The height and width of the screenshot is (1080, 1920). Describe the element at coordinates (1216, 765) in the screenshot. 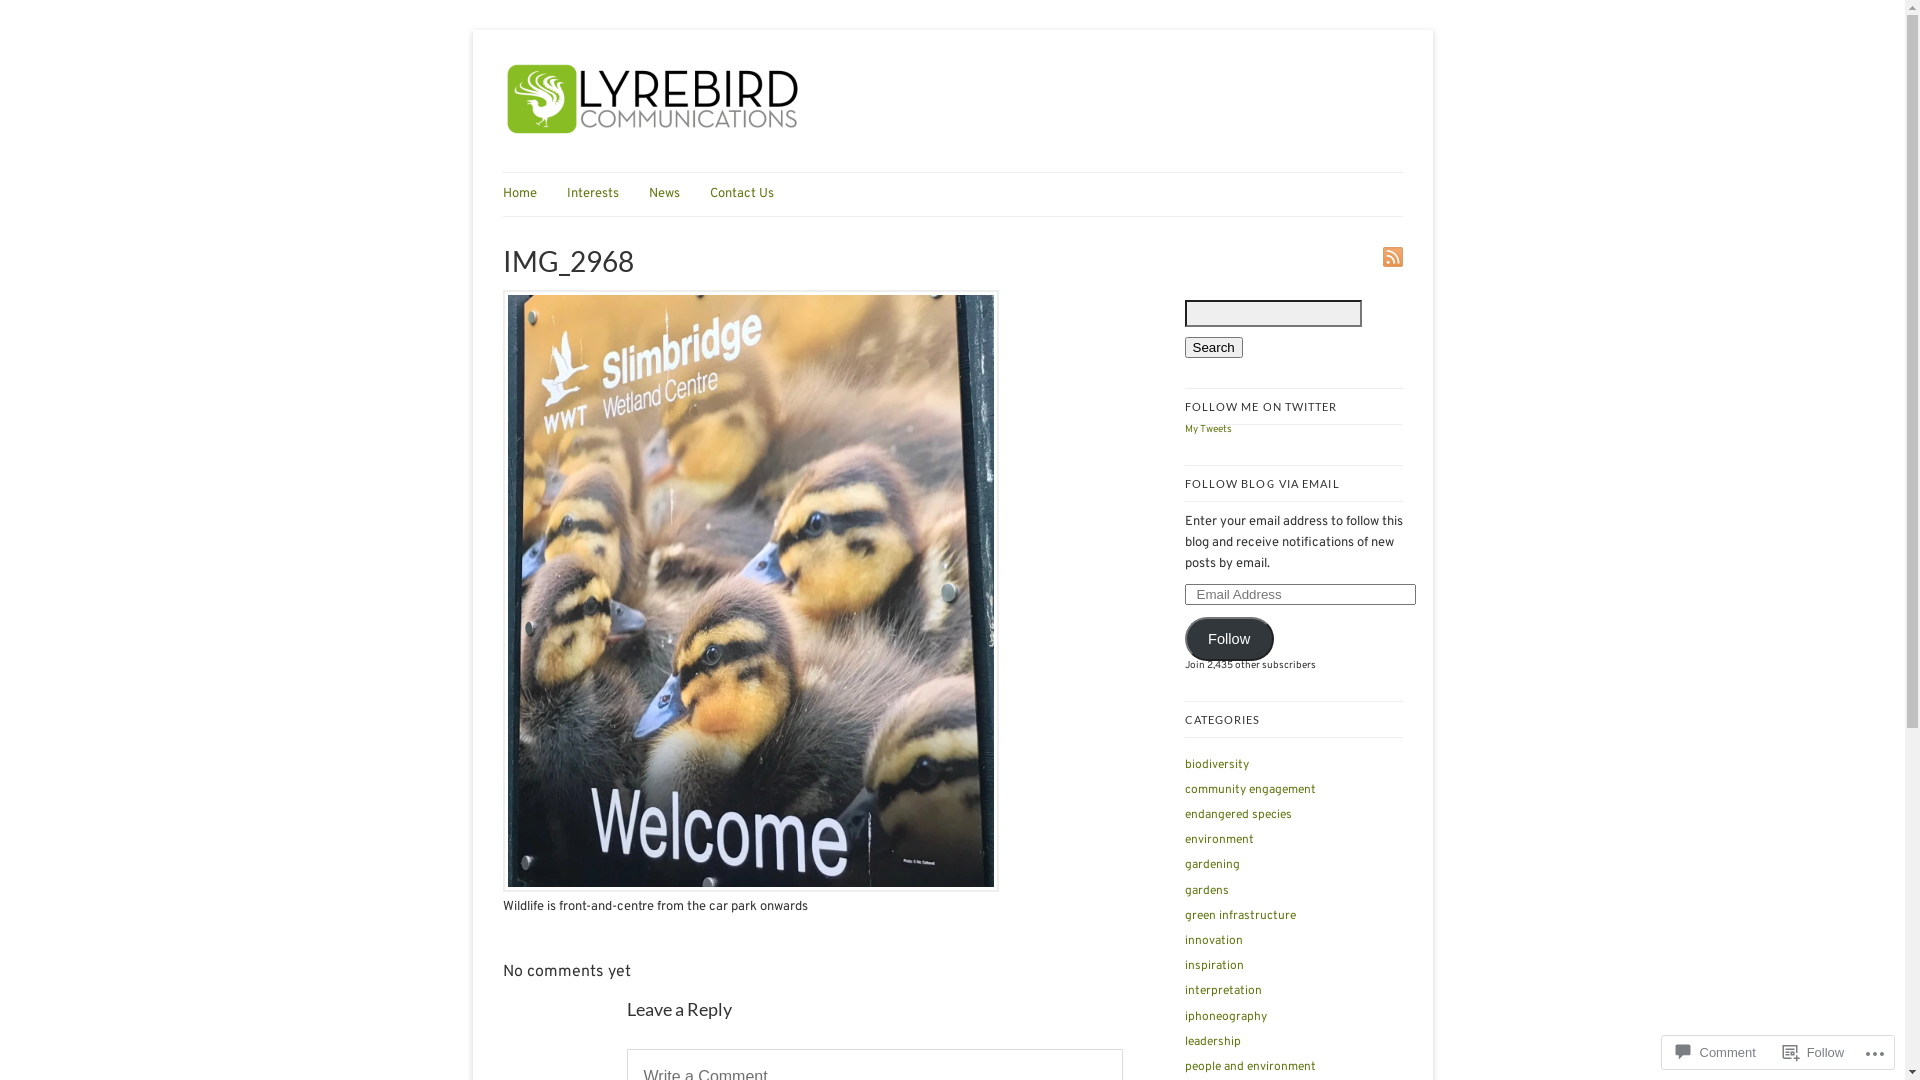

I see `biodiversity` at that location.